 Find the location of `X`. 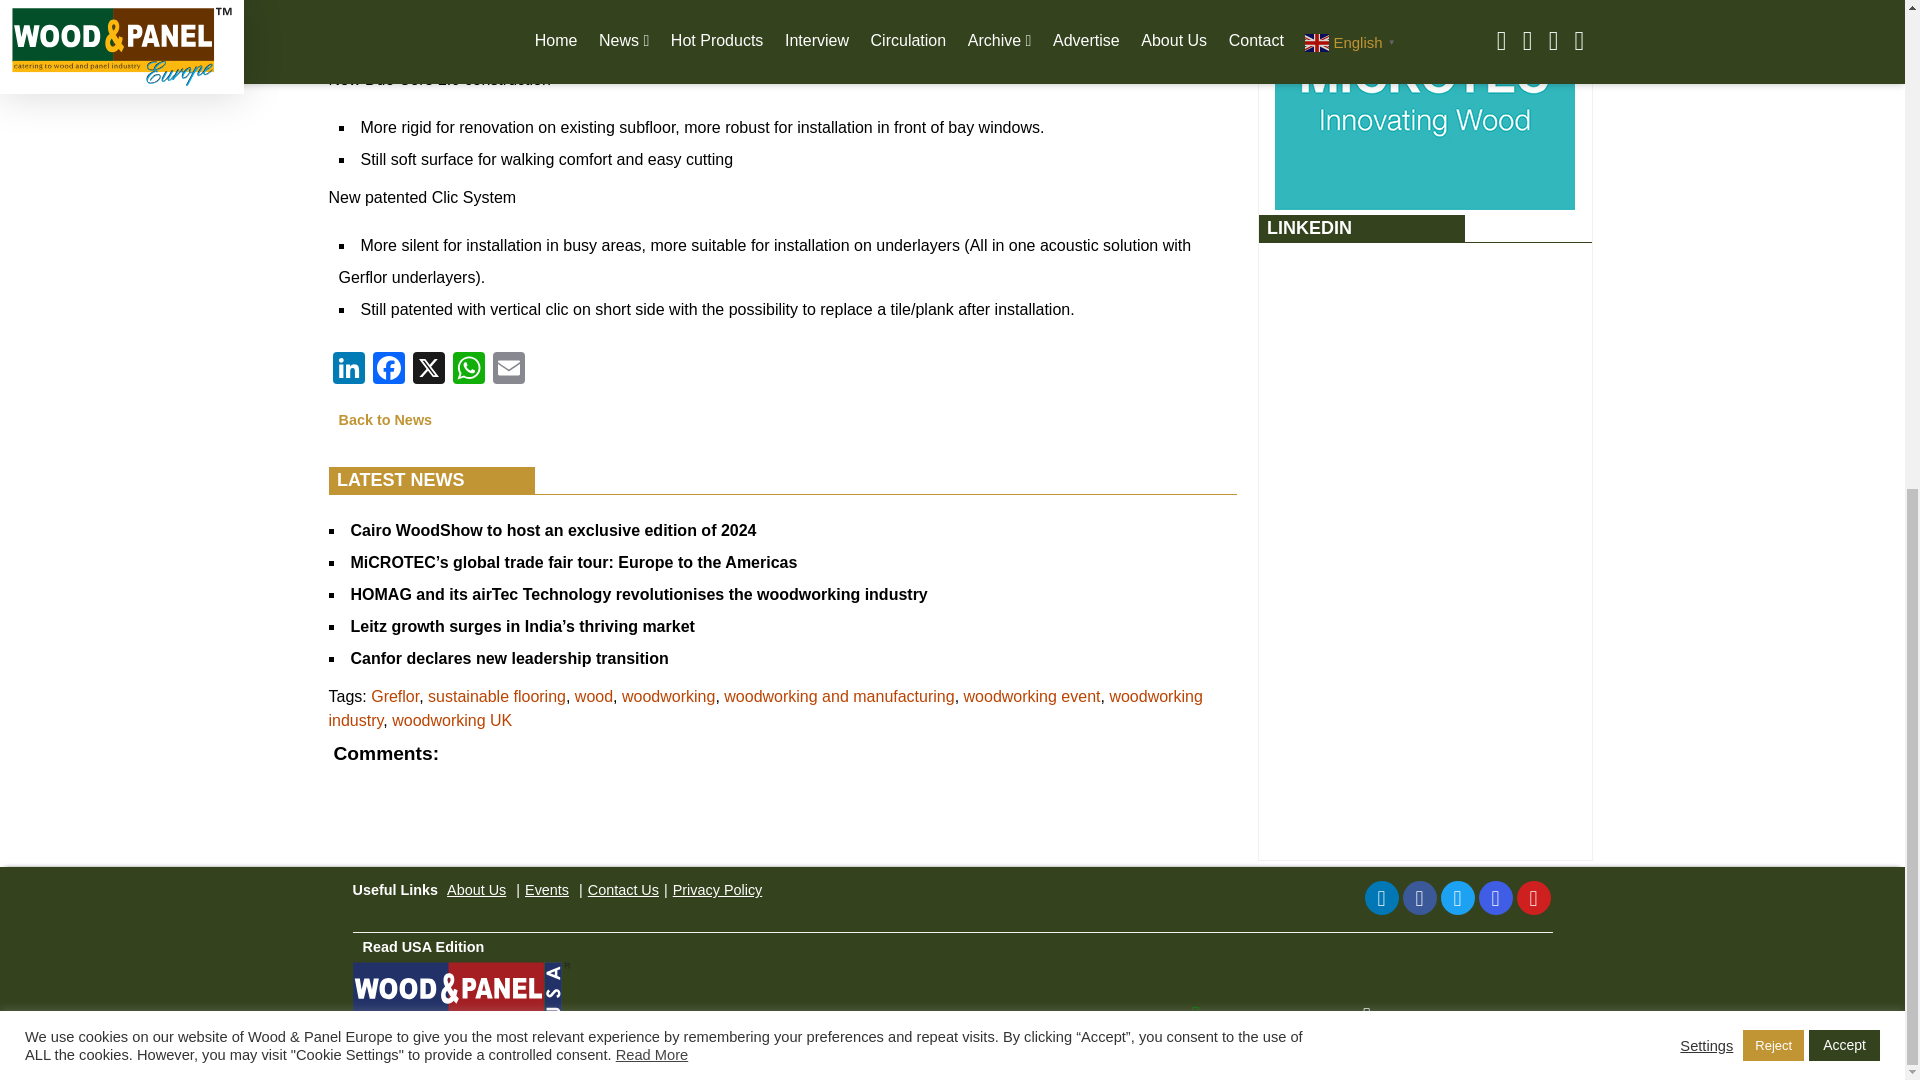

X is located at coordinates (427, 370).